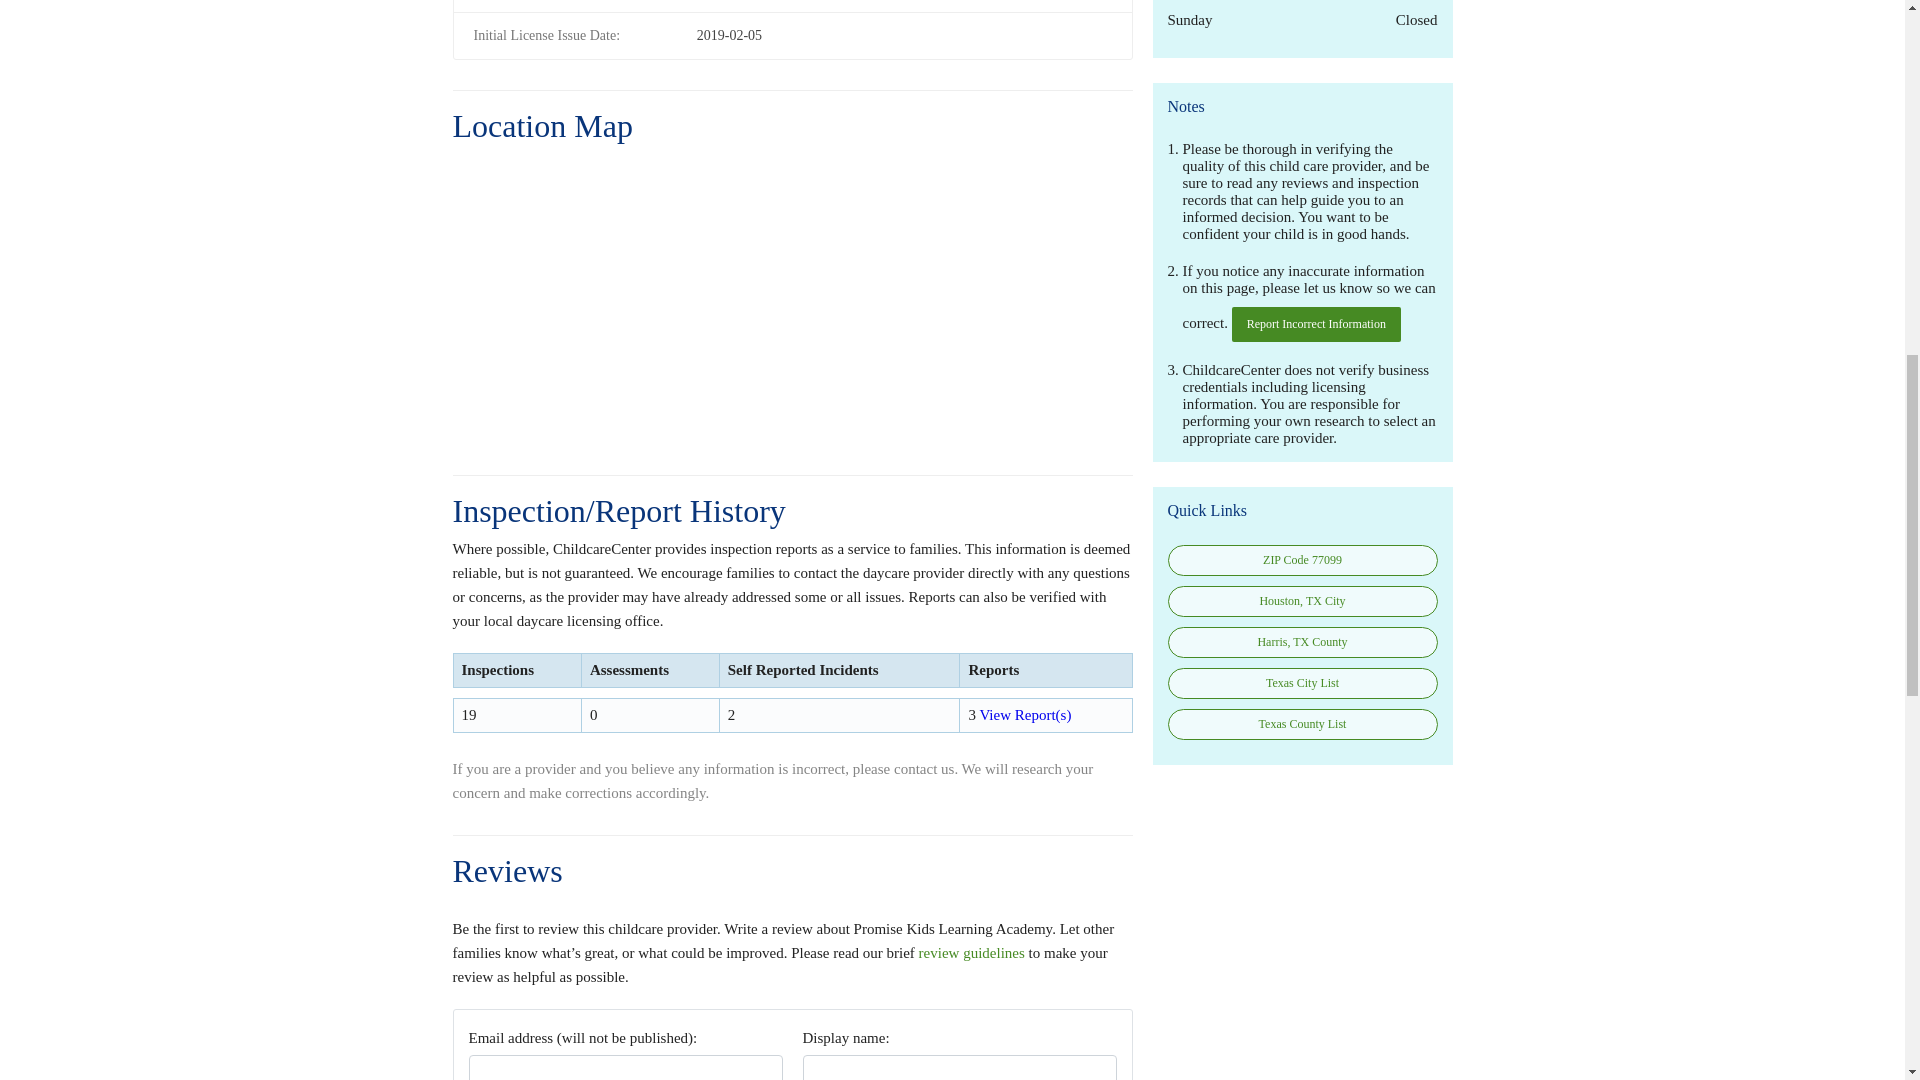 The height and width of the screenshot is (1080, 1920). Describe the element at coordinates (1316, 324) in the screenshot. I see `Report Incorrect Information` at that location.